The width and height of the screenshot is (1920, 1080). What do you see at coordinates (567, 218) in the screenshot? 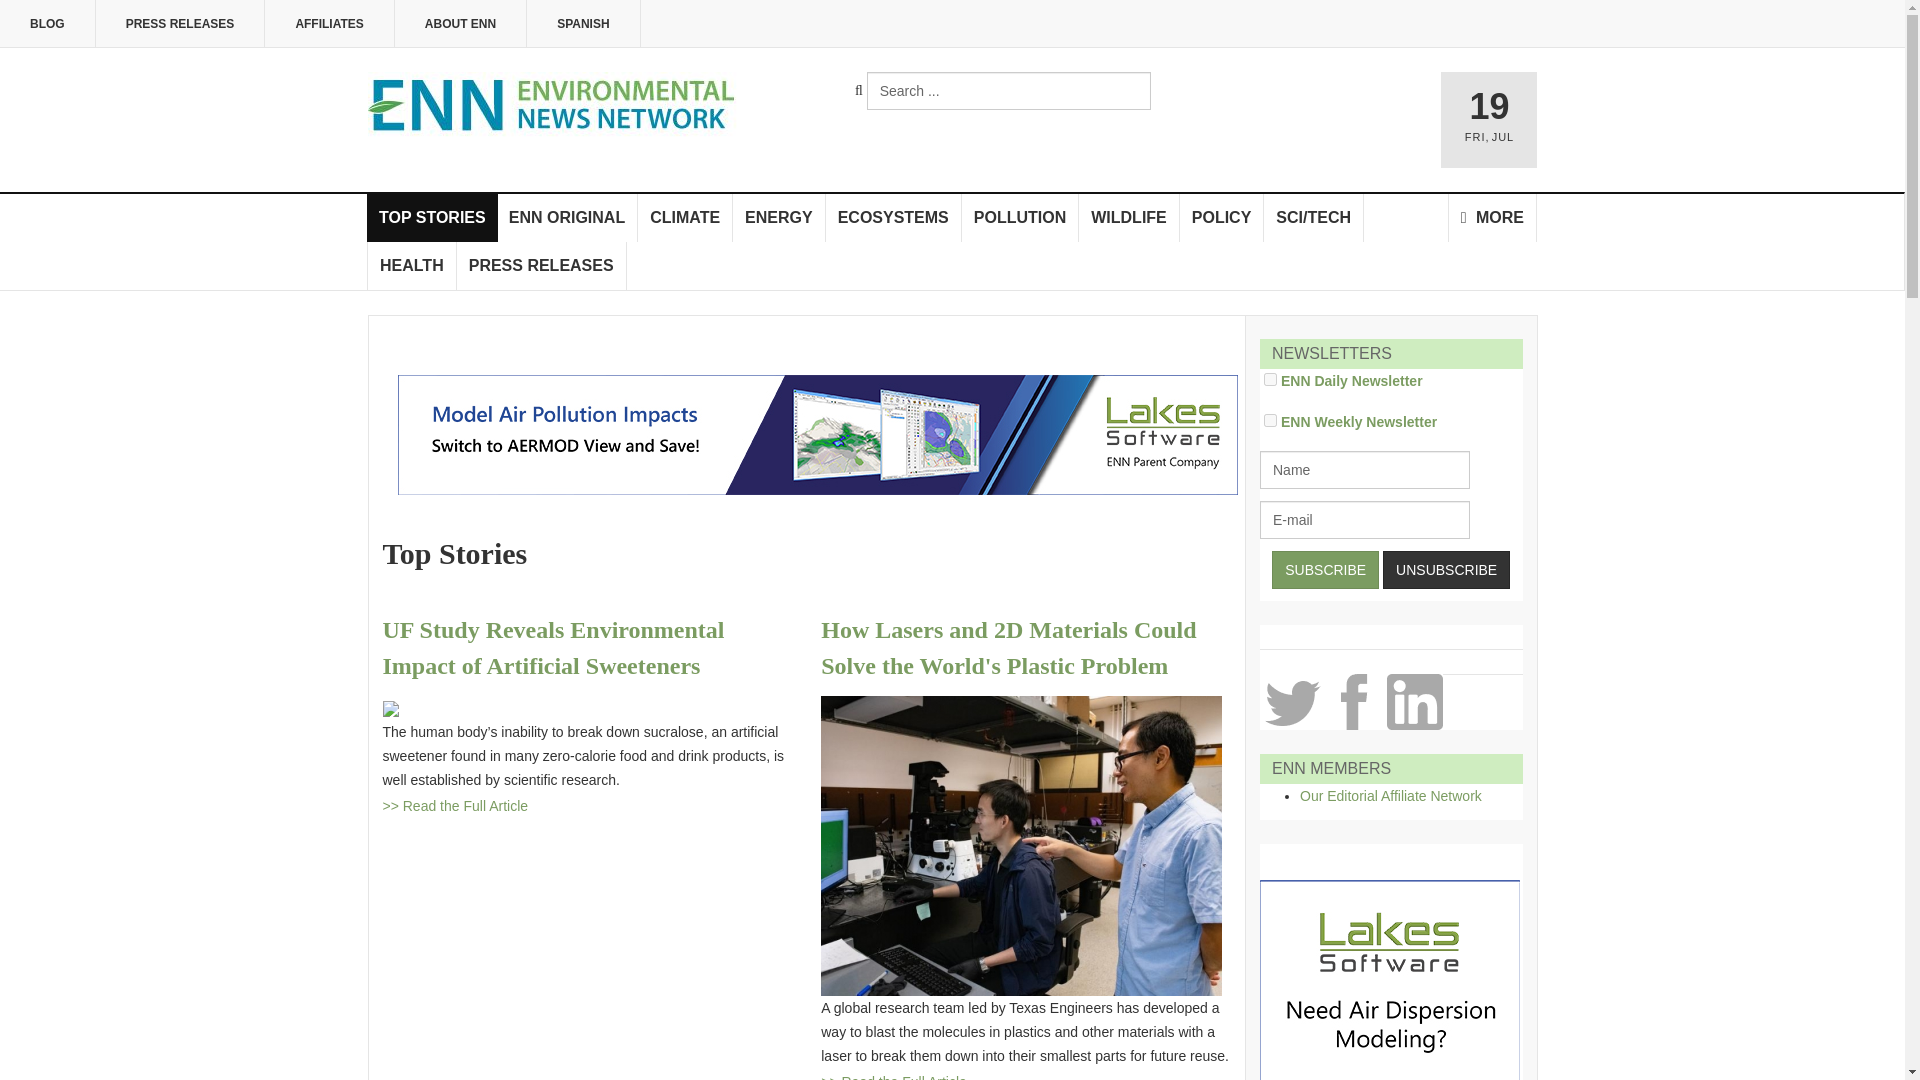
I see `ENN ORIGINAL` at bounding box center [567, 218].